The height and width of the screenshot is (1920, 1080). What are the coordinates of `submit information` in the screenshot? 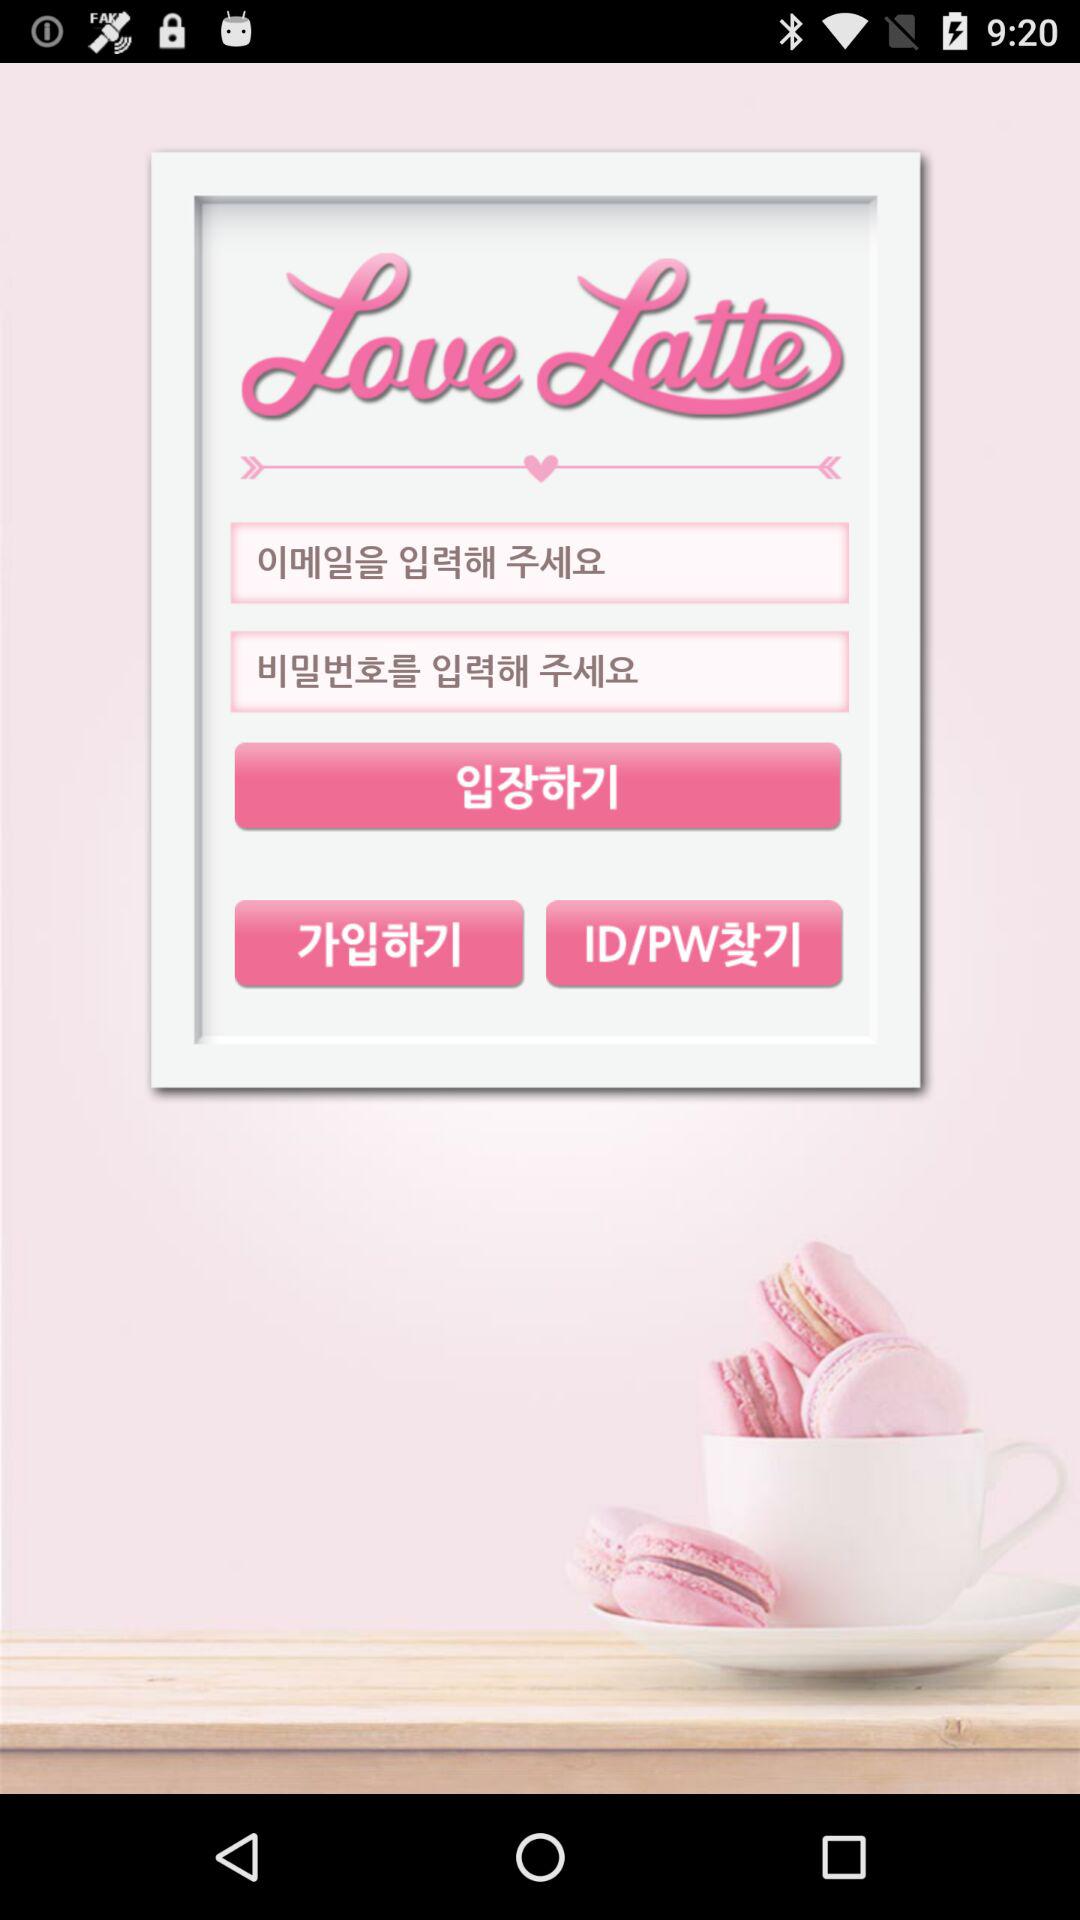 It's located at (538, 786).